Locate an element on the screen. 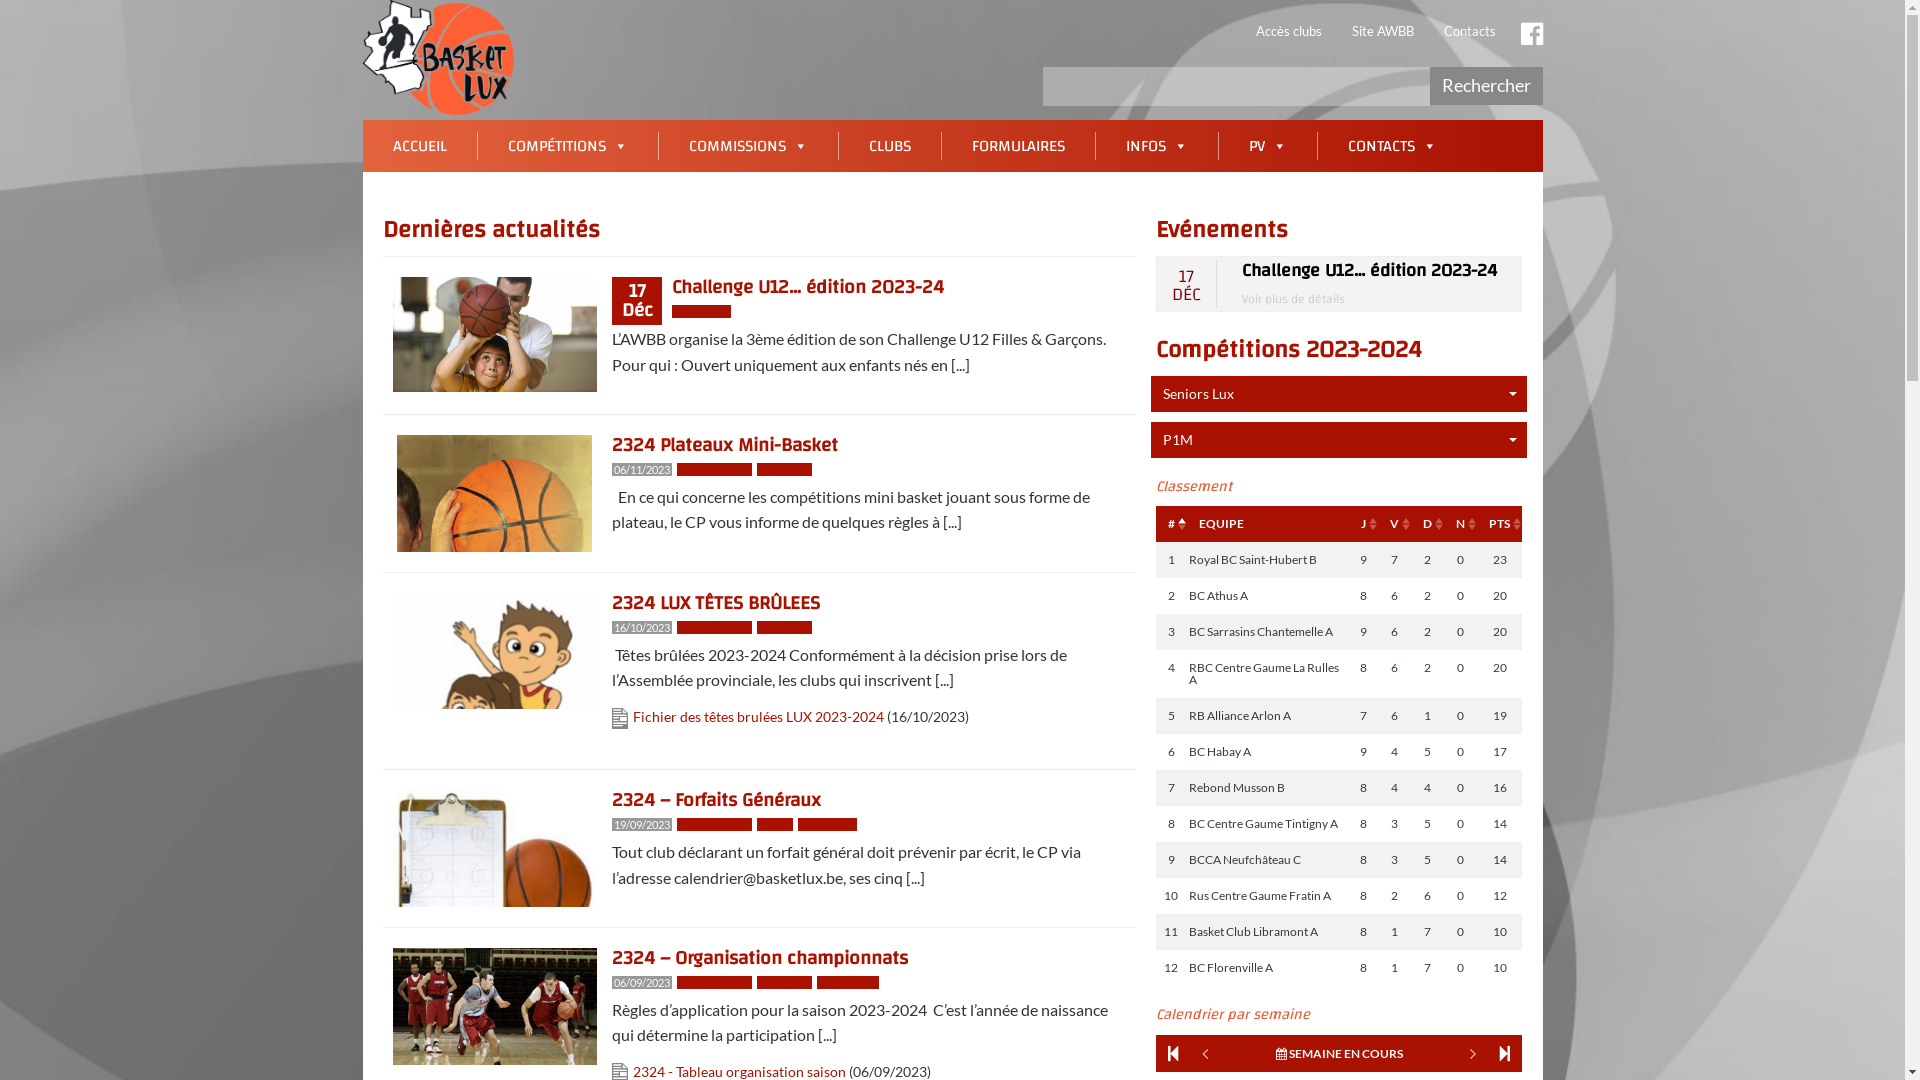 This screenshot has width=1920, height=1080. CLUBS is located at coordinates (889, 146).